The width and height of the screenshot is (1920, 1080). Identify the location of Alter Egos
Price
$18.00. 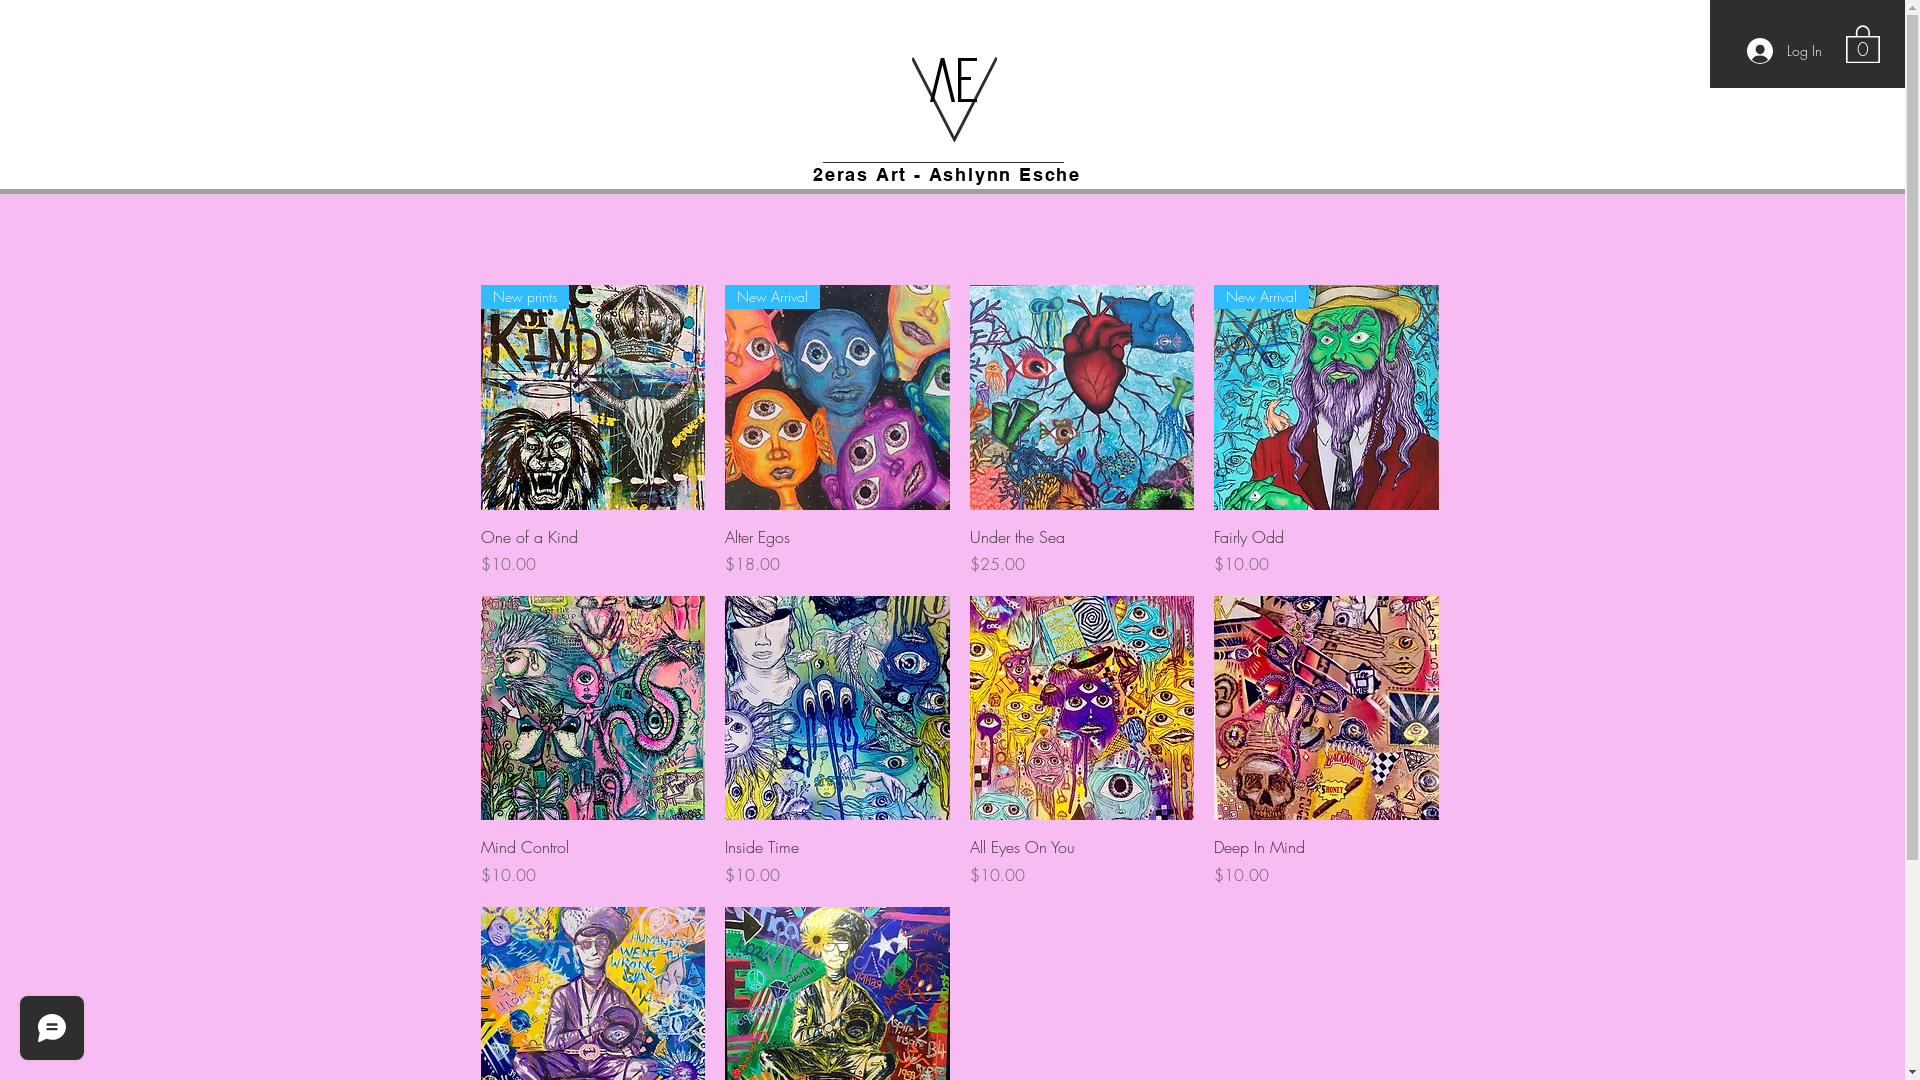
(838, 551).